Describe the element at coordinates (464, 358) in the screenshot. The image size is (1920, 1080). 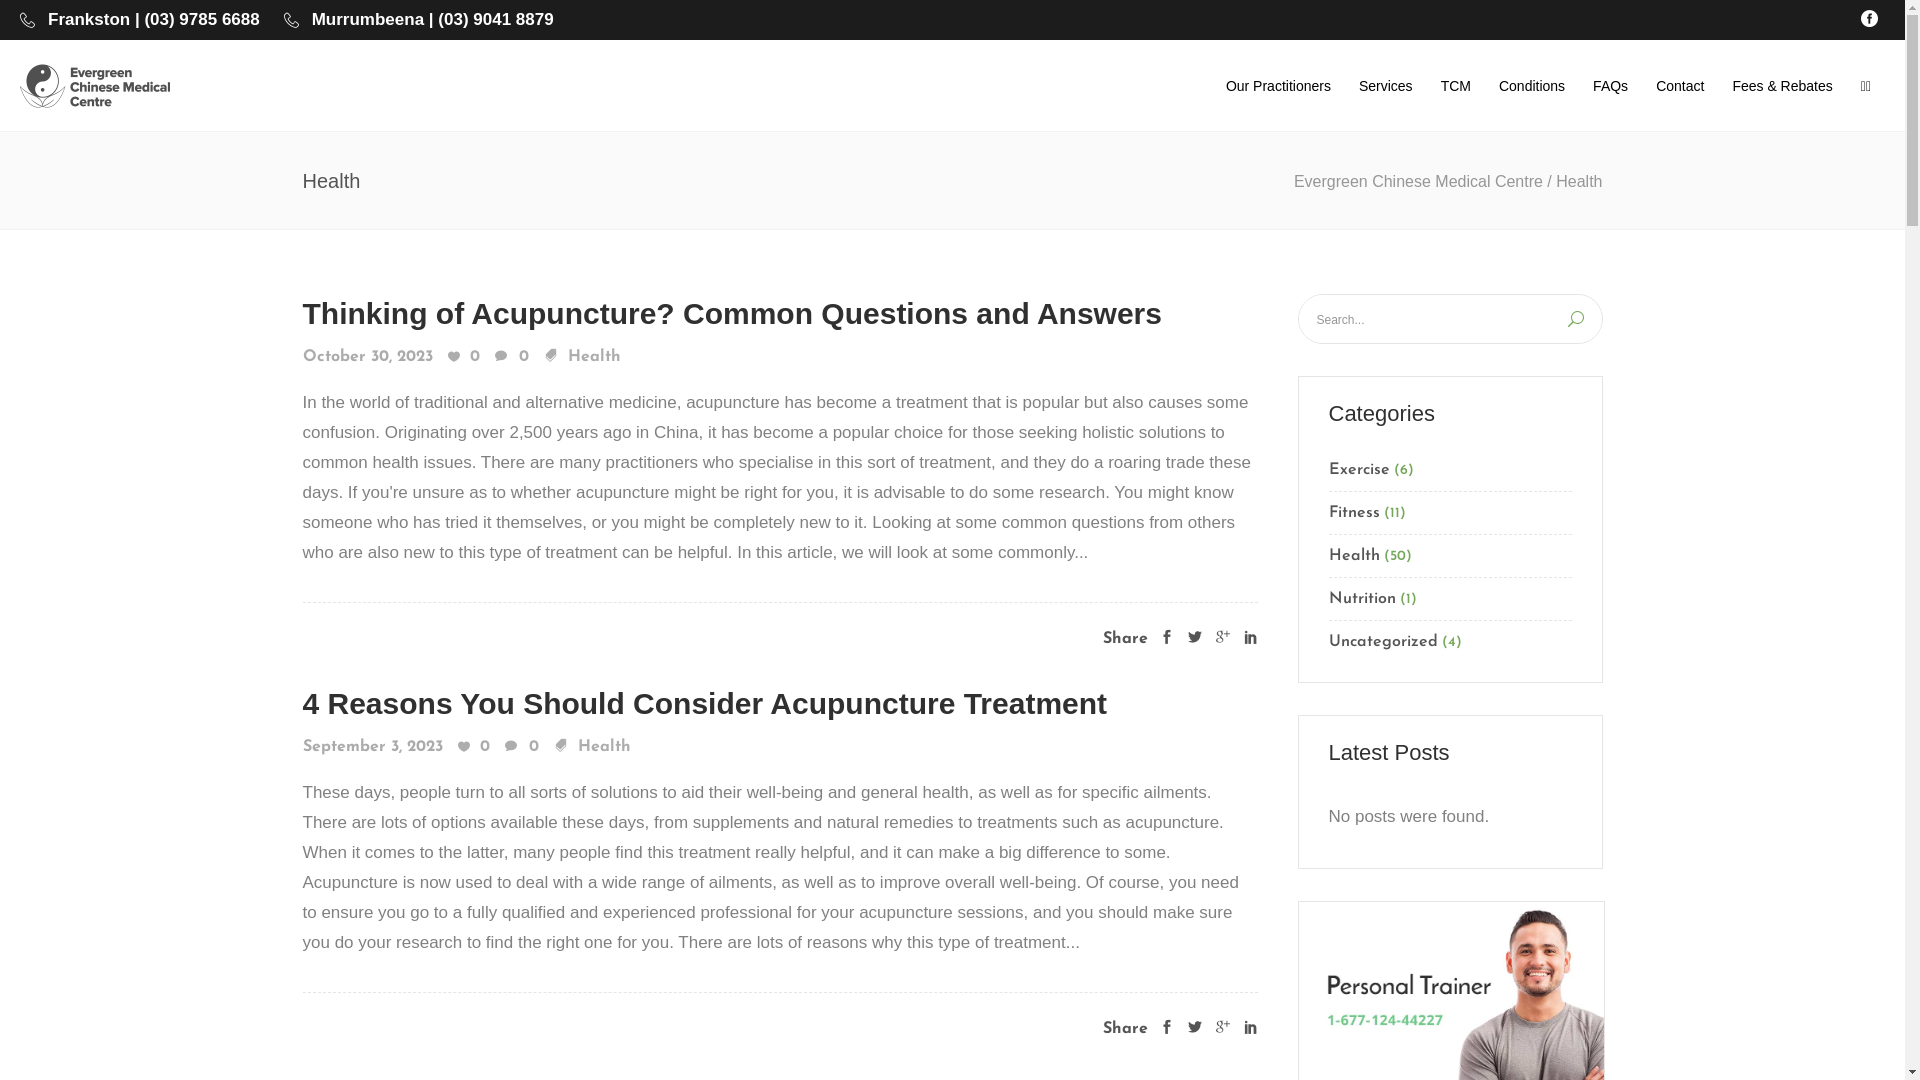
I see `0` at that location.